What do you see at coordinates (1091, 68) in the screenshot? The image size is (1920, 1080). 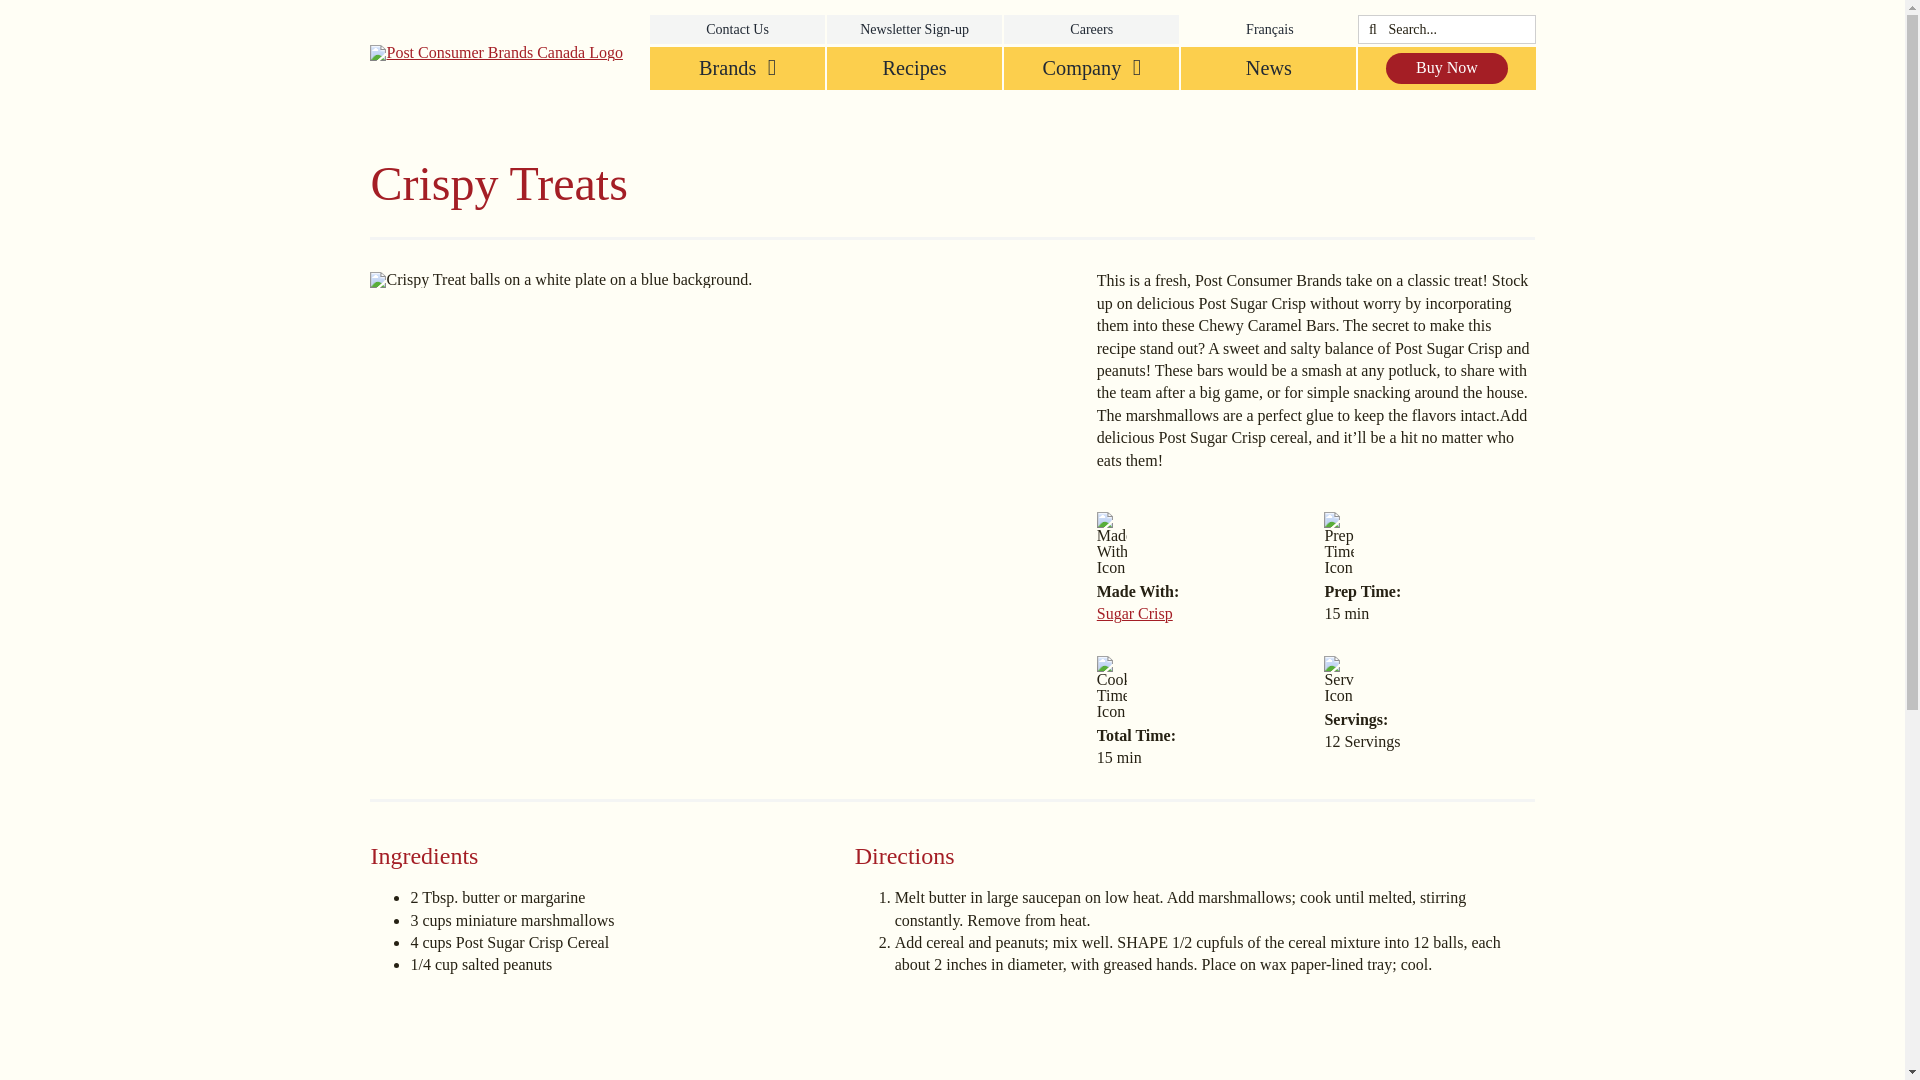 I see `Company` at bounding box center [1091, 68].